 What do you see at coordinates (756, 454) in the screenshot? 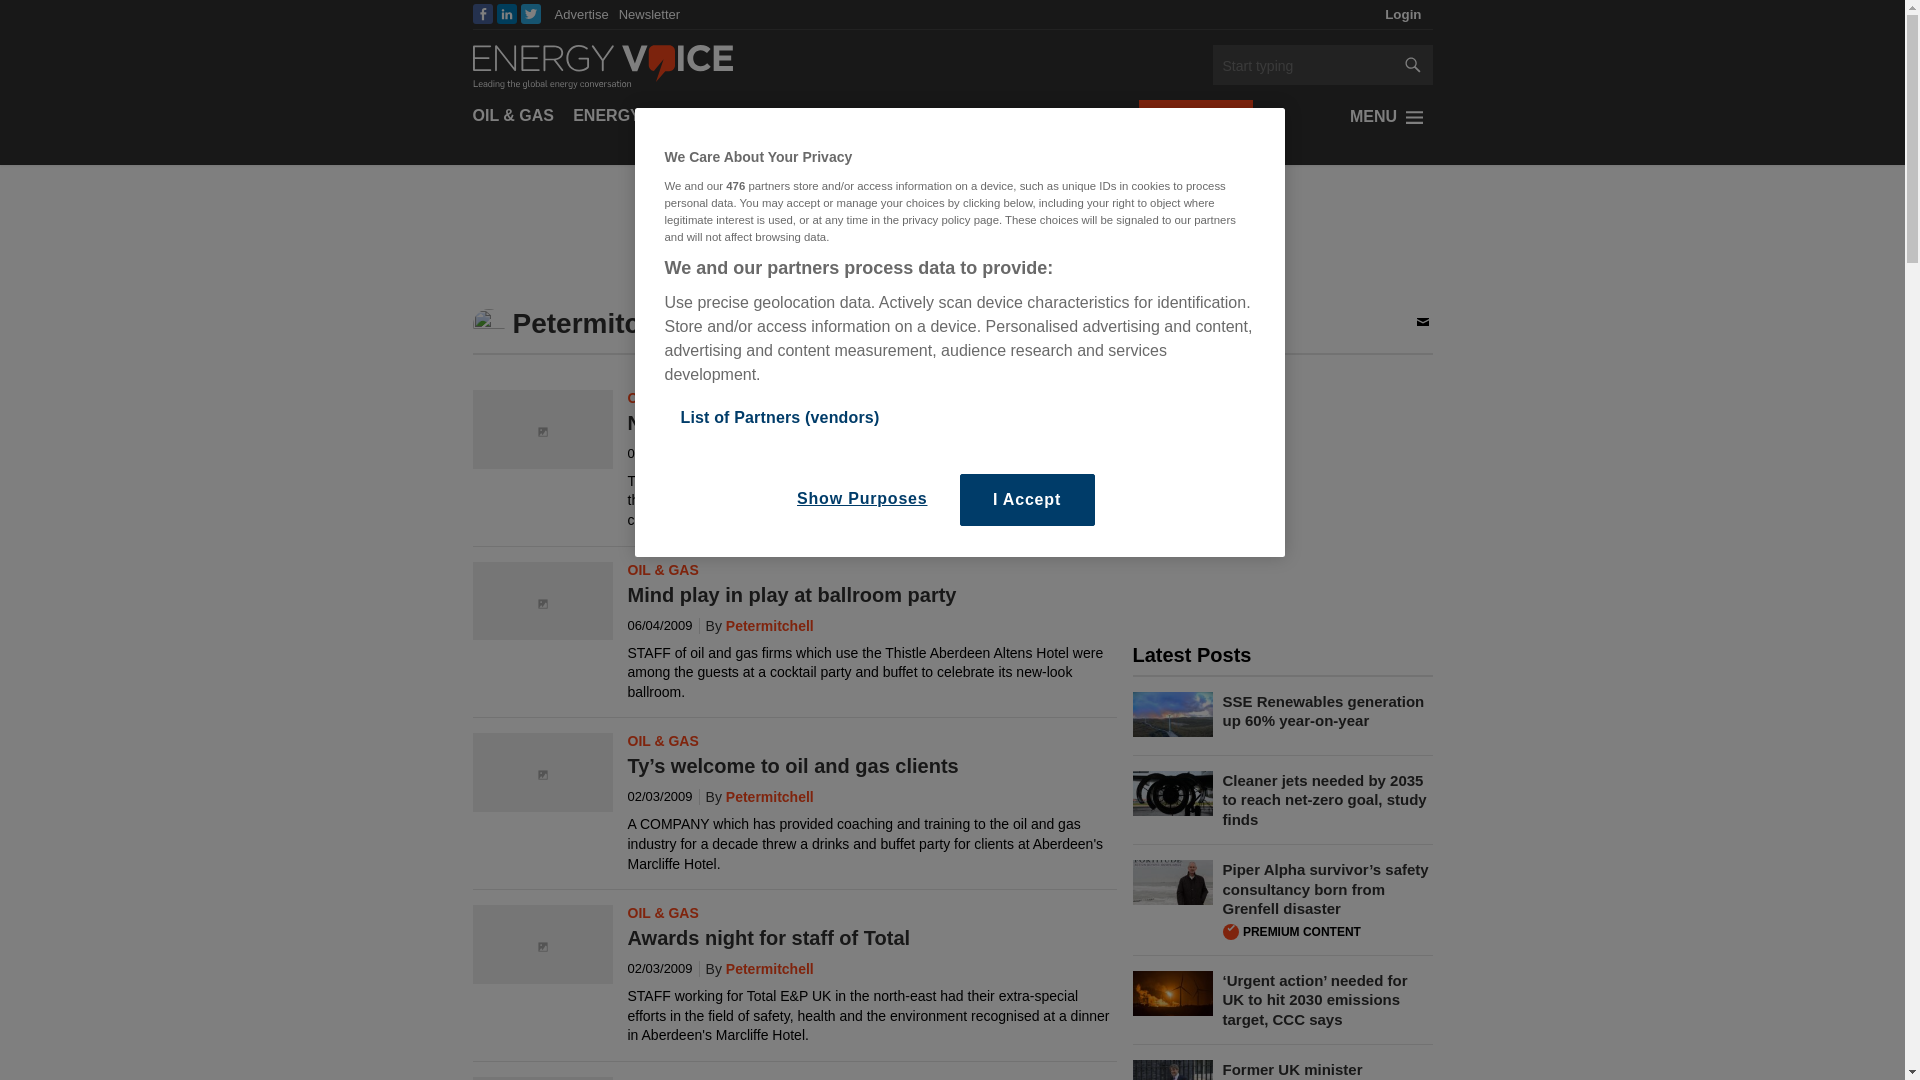
I see `Petermitchell` at bounding box center [756, 454].